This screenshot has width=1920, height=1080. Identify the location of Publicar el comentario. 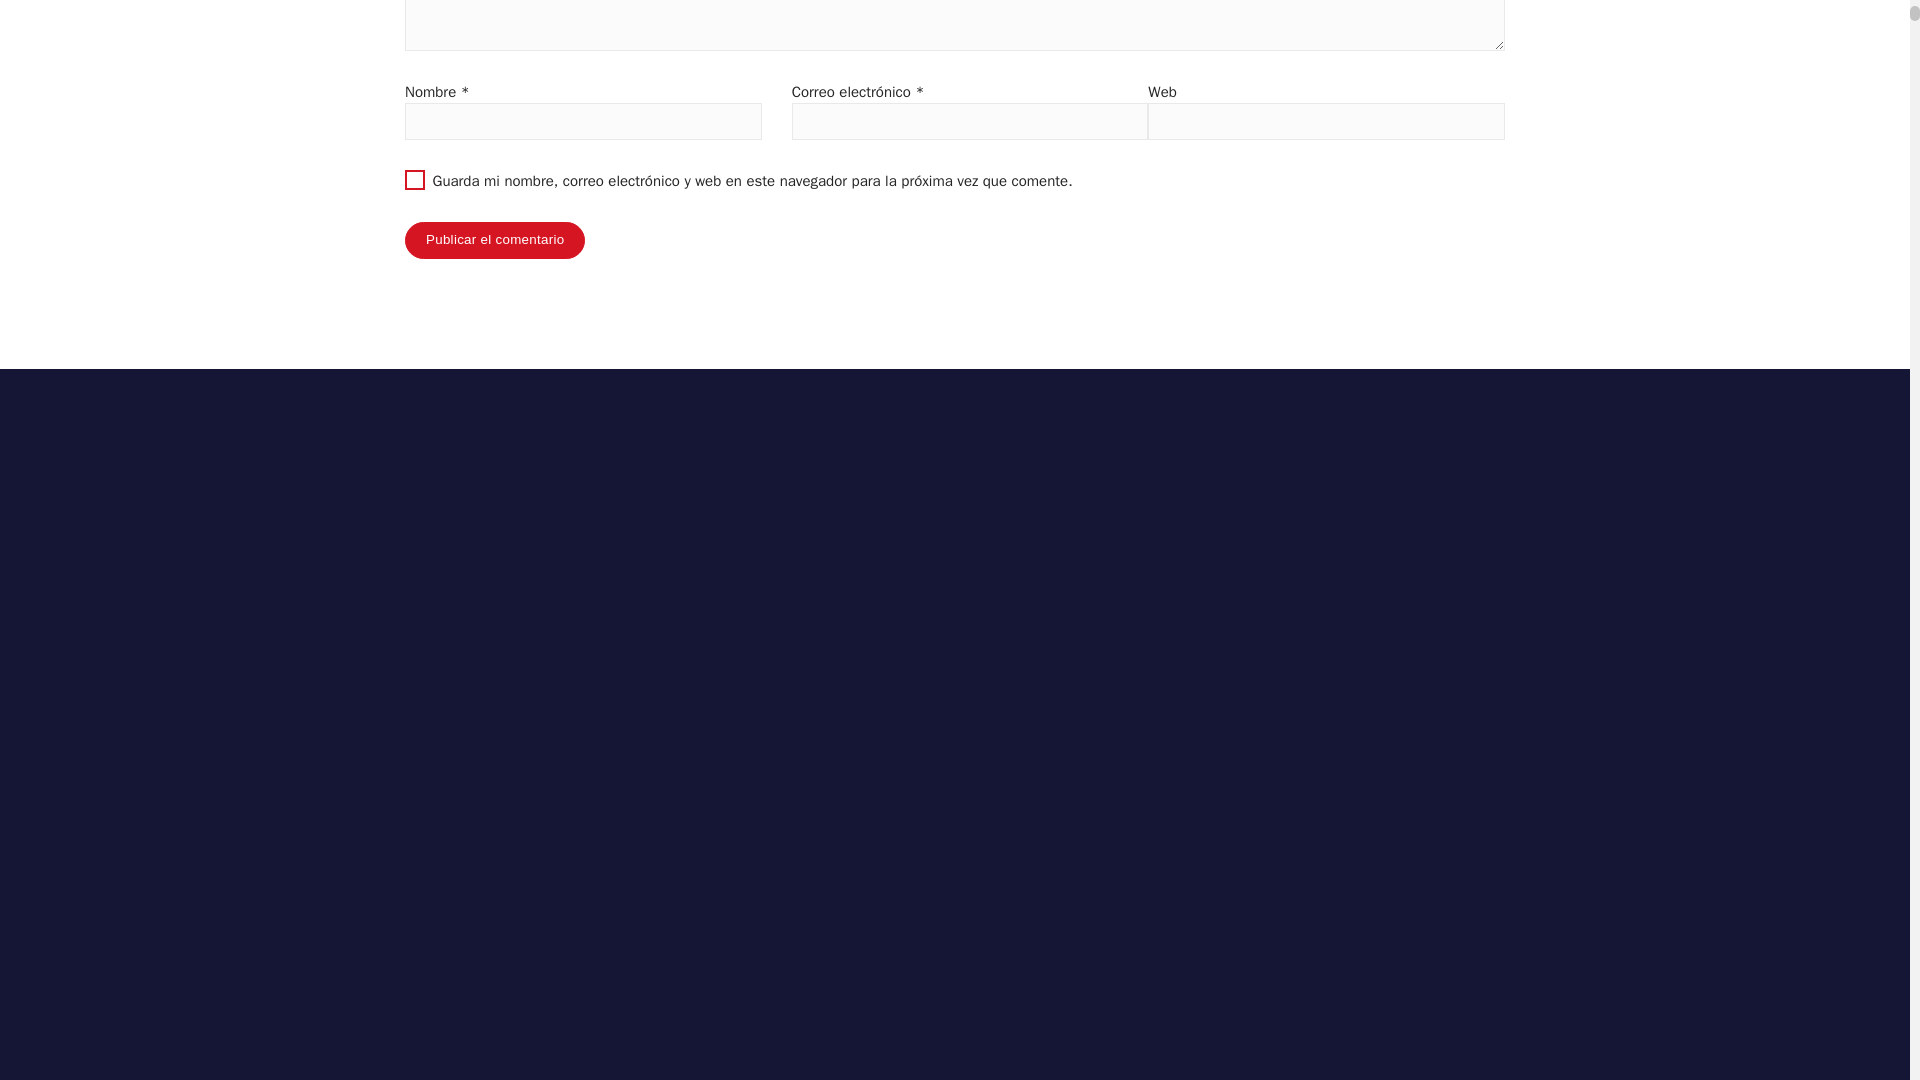
(495, 240).